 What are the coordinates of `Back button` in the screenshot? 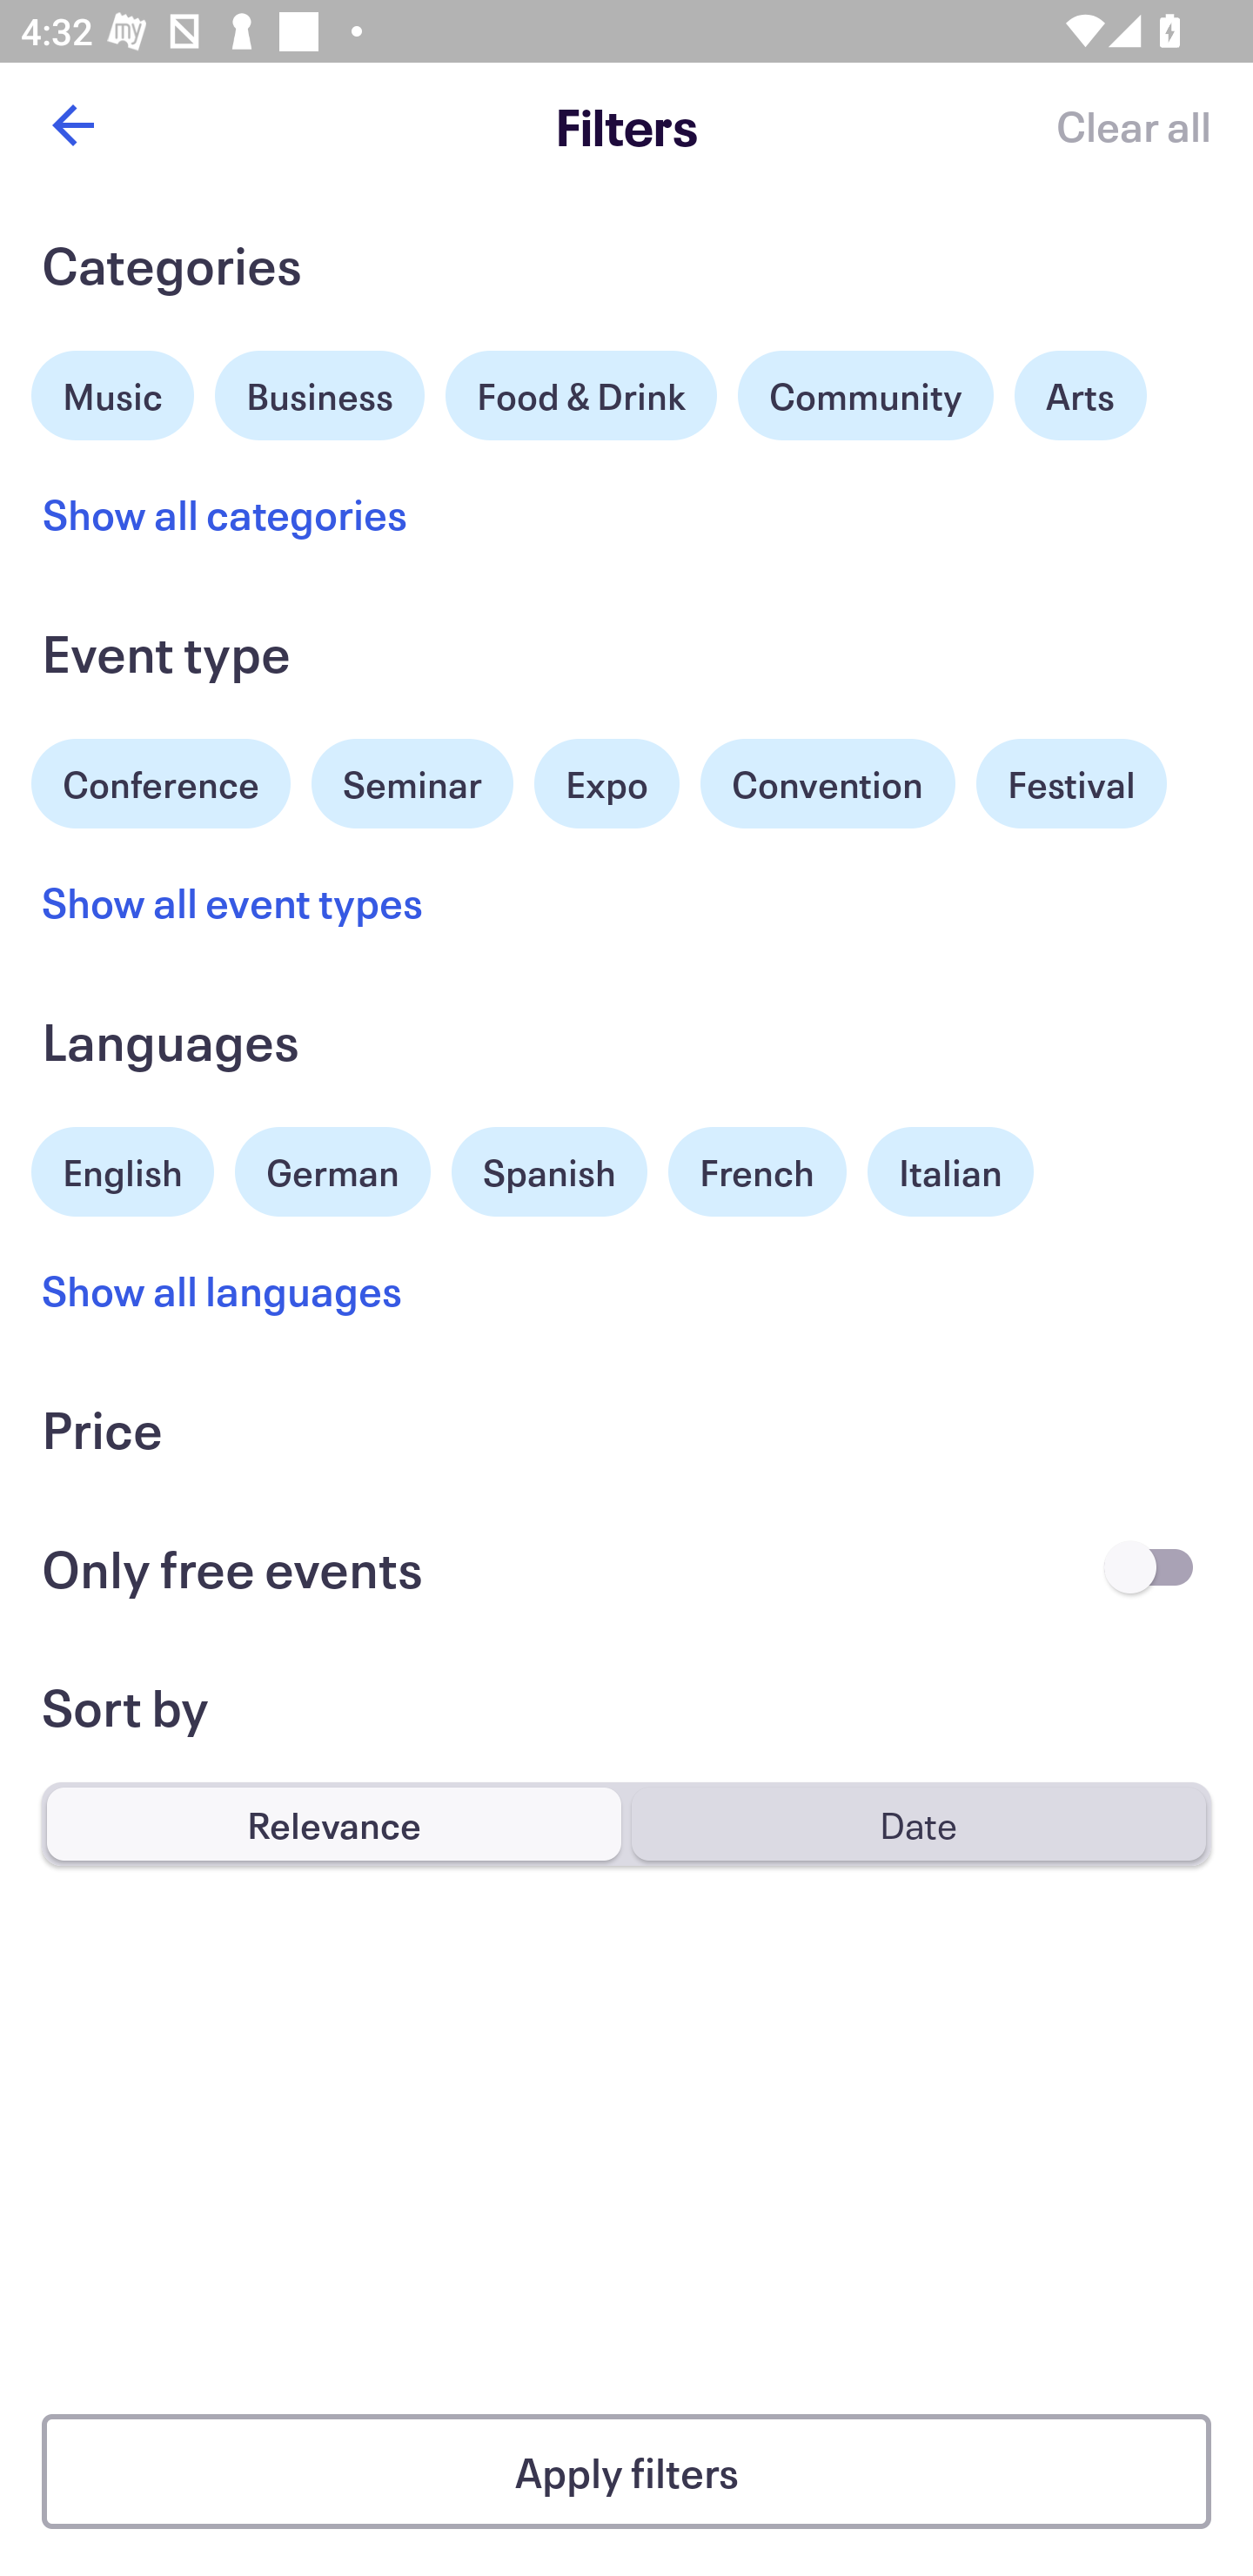 It's located at (72, 125).